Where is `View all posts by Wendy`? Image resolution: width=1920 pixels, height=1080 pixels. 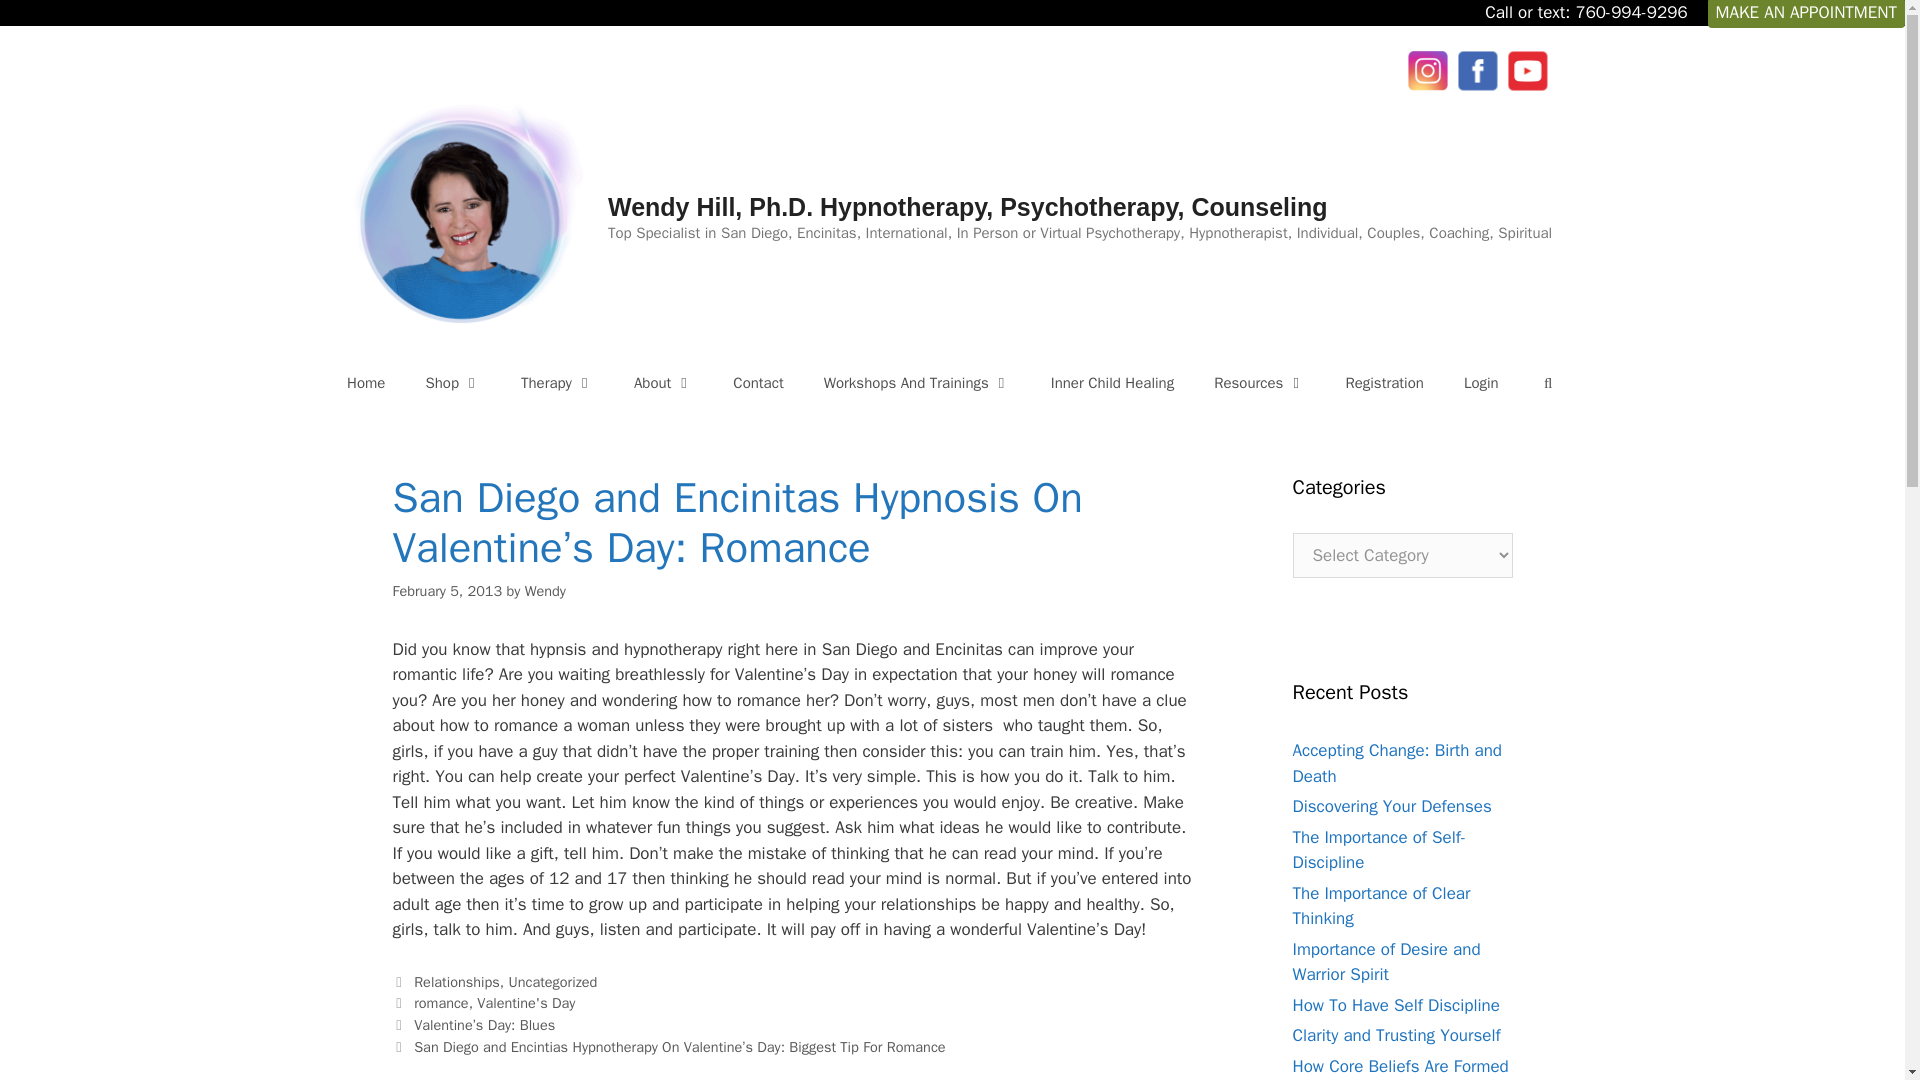
View all posts by Wendy is located at coordinates (545, 591).